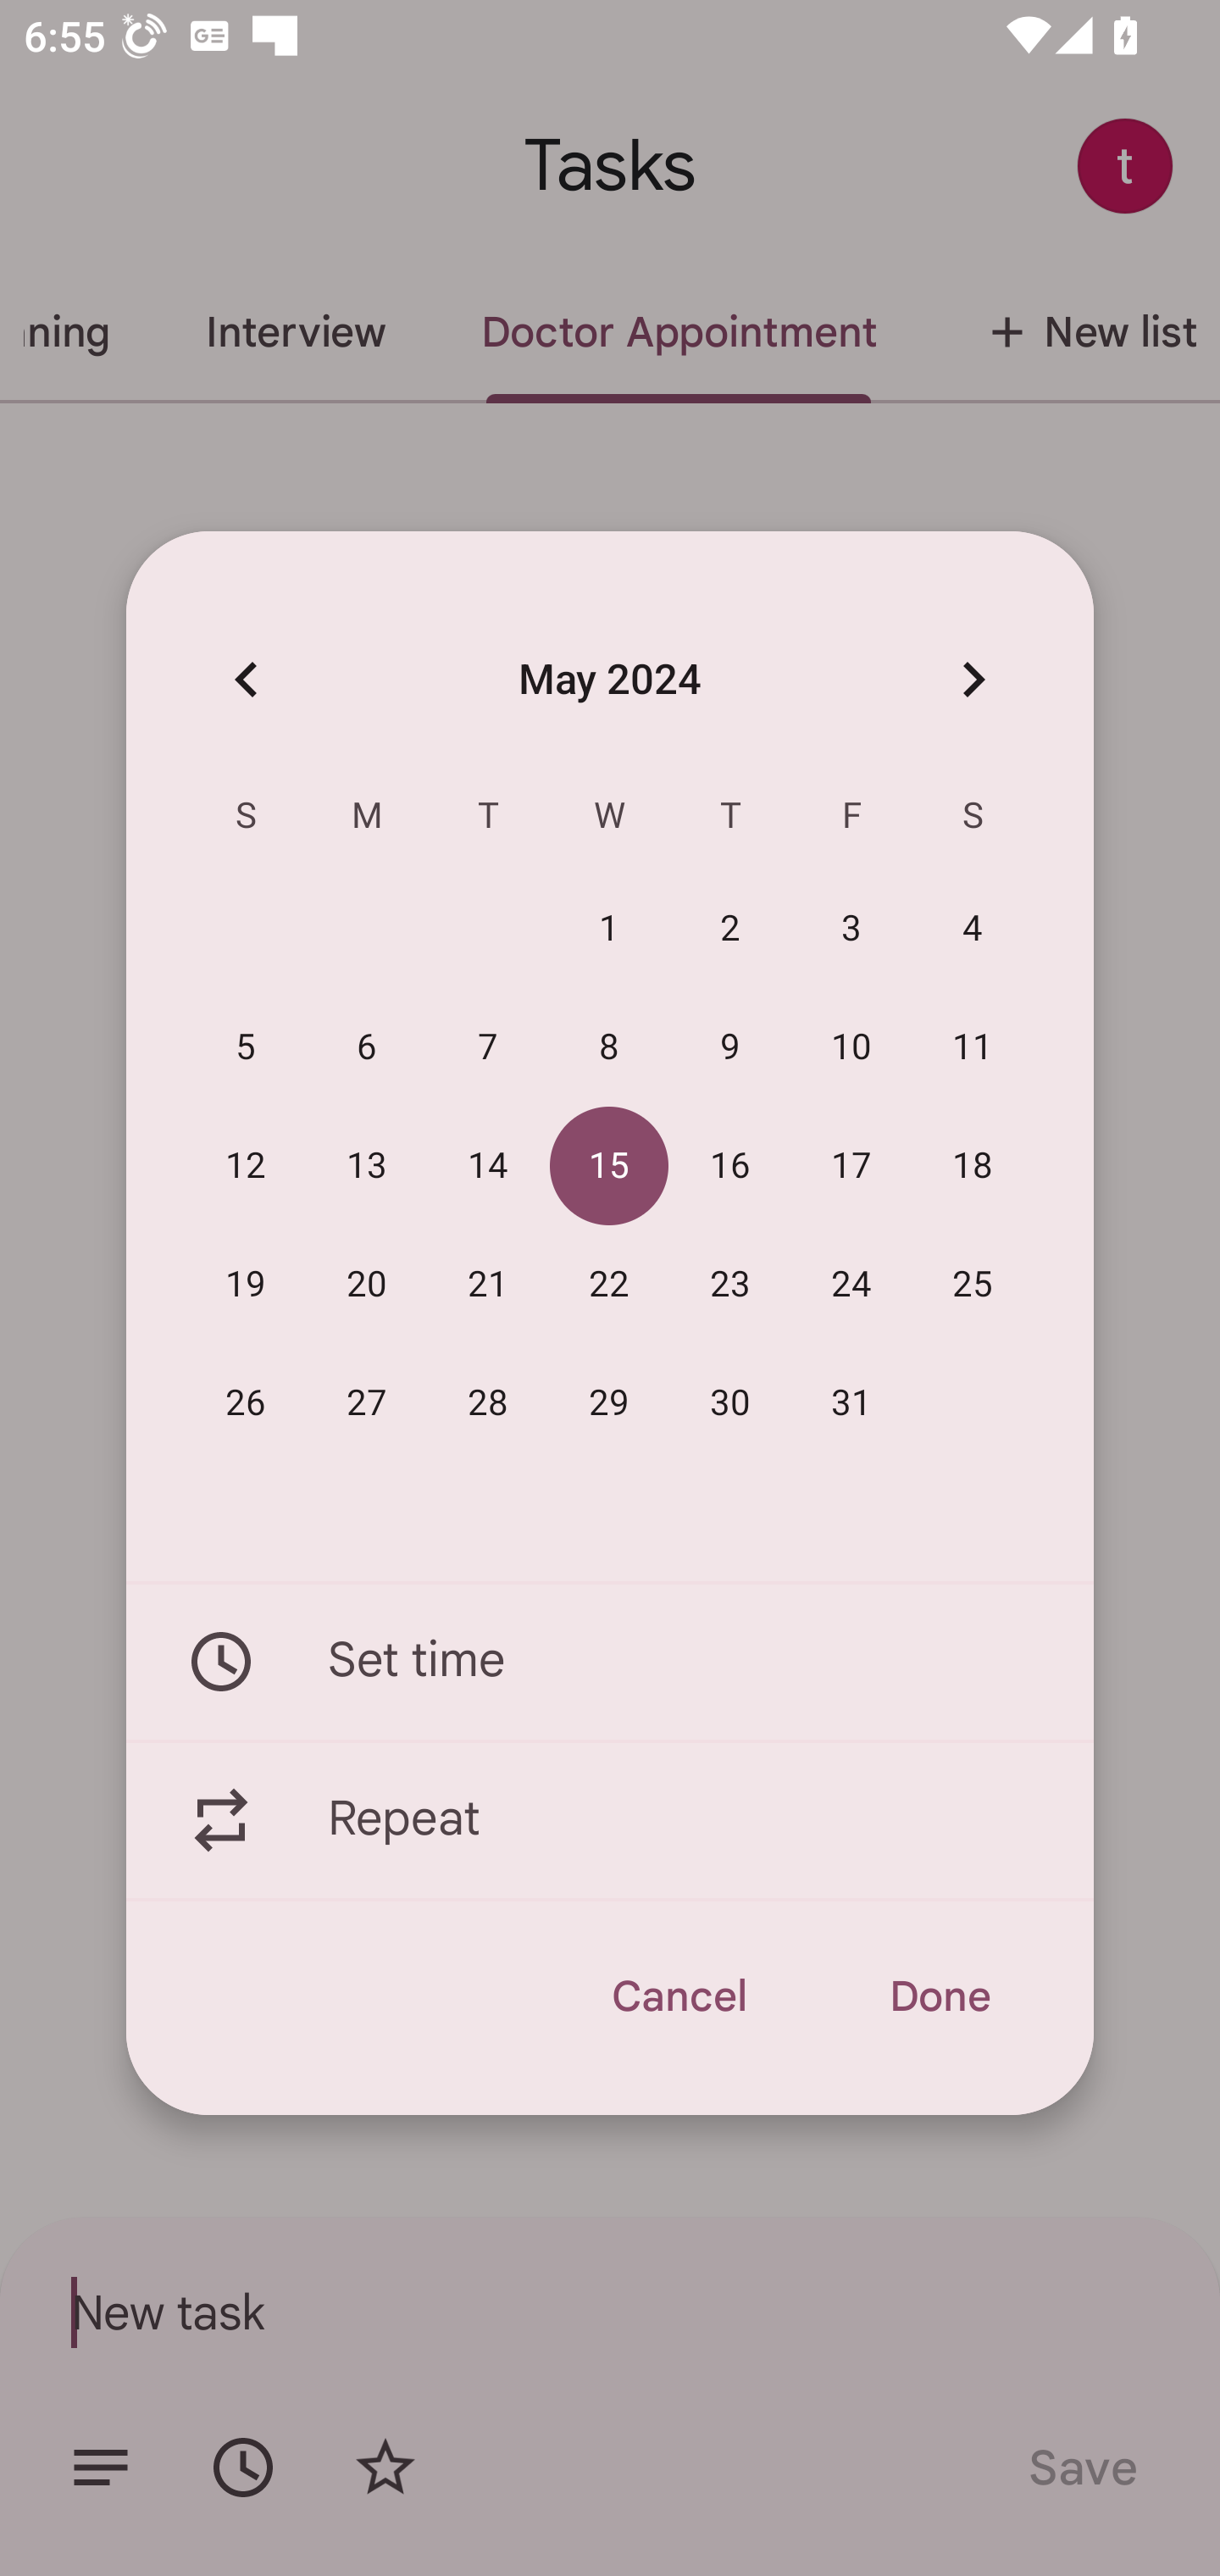  I want to click on 9 09 May 2024, so click(730, 1048).